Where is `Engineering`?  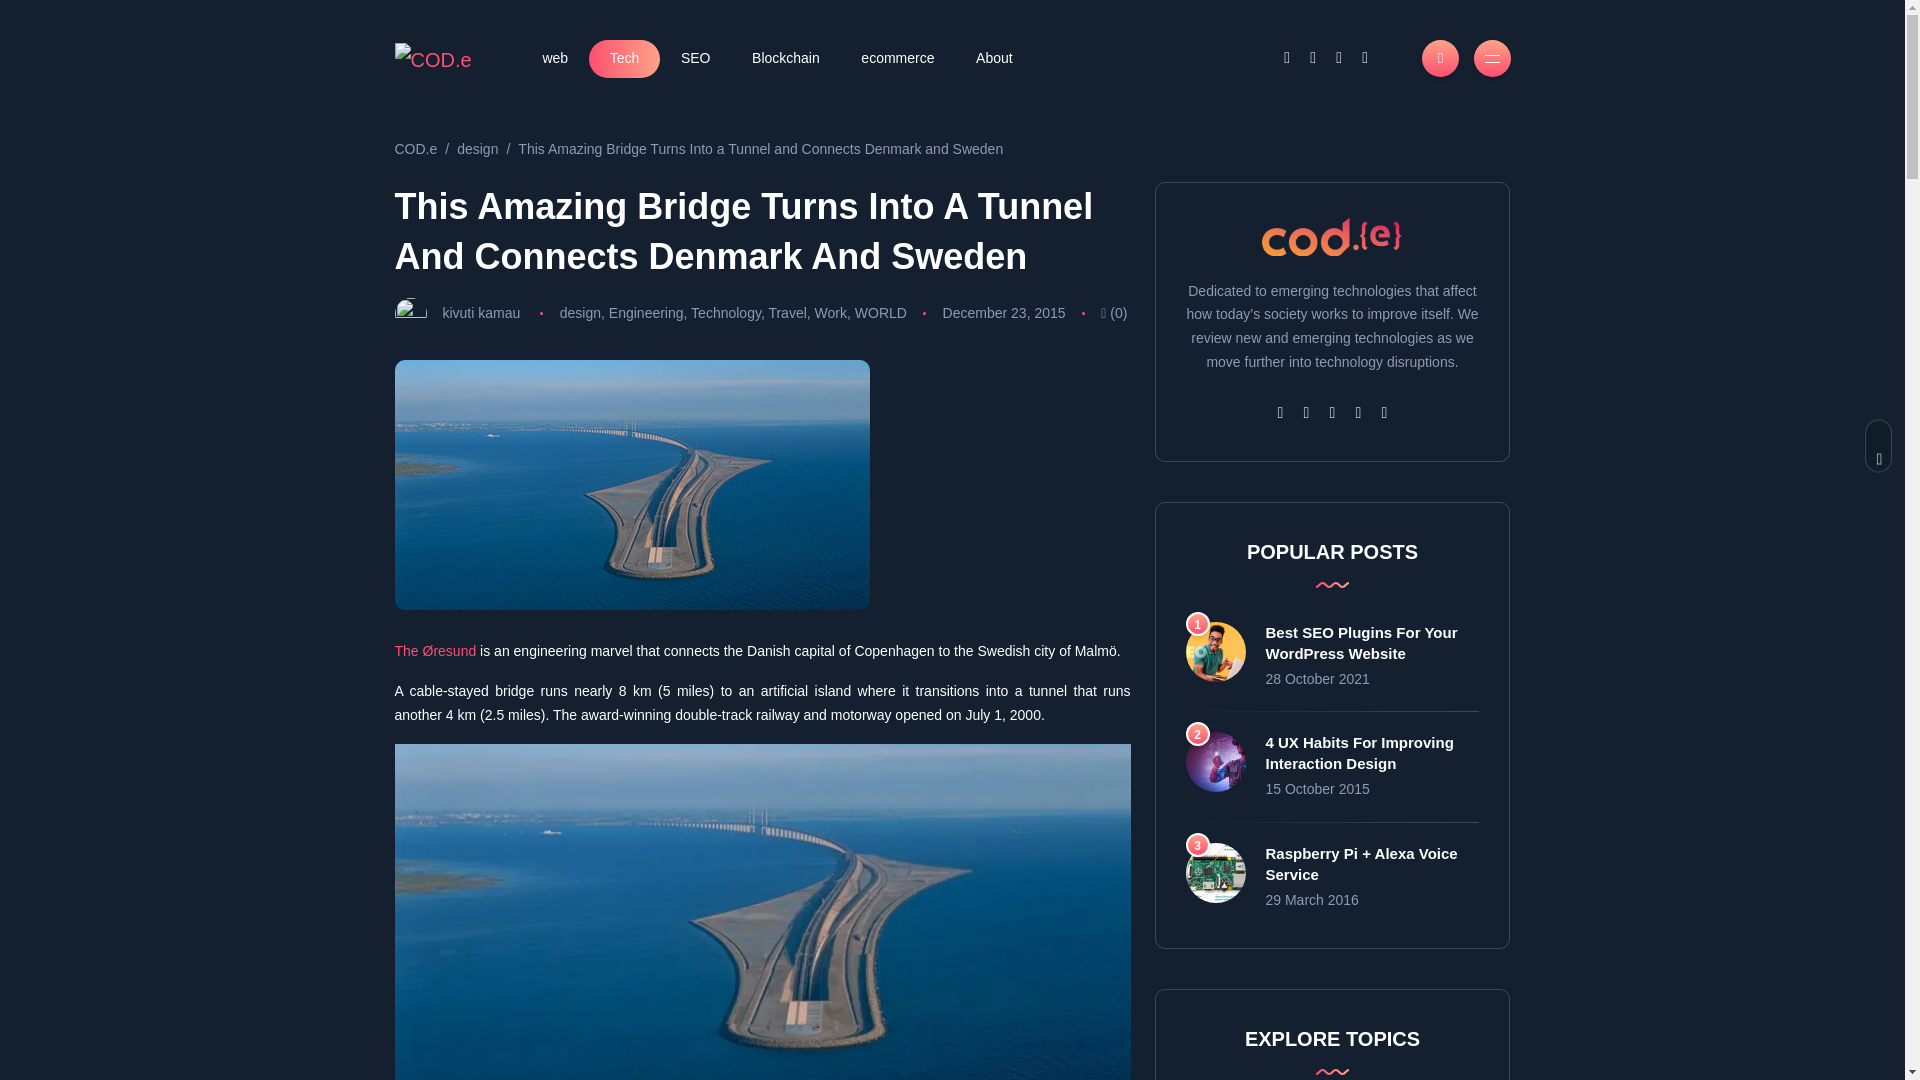
Engineering is located at coordinates (646, 312).